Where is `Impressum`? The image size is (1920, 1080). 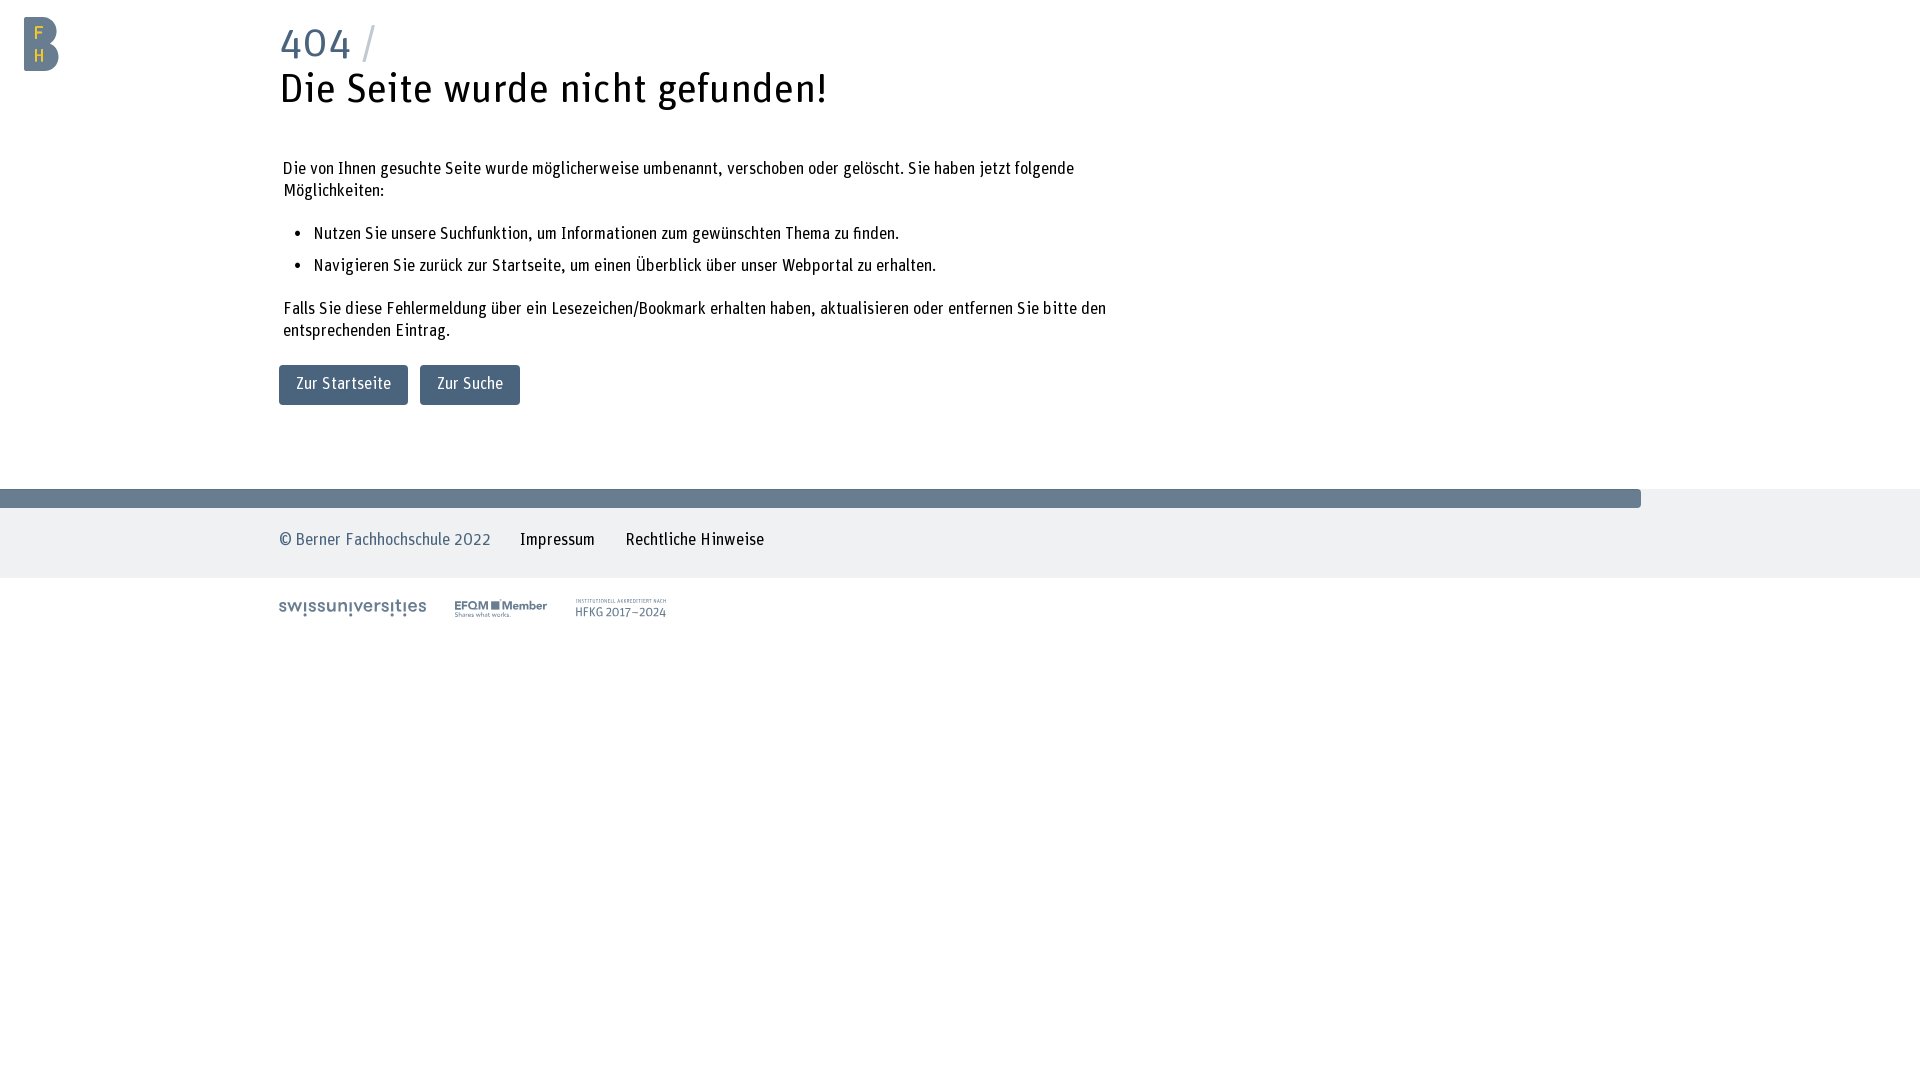
Impressum is located at coordinates (558, 543).